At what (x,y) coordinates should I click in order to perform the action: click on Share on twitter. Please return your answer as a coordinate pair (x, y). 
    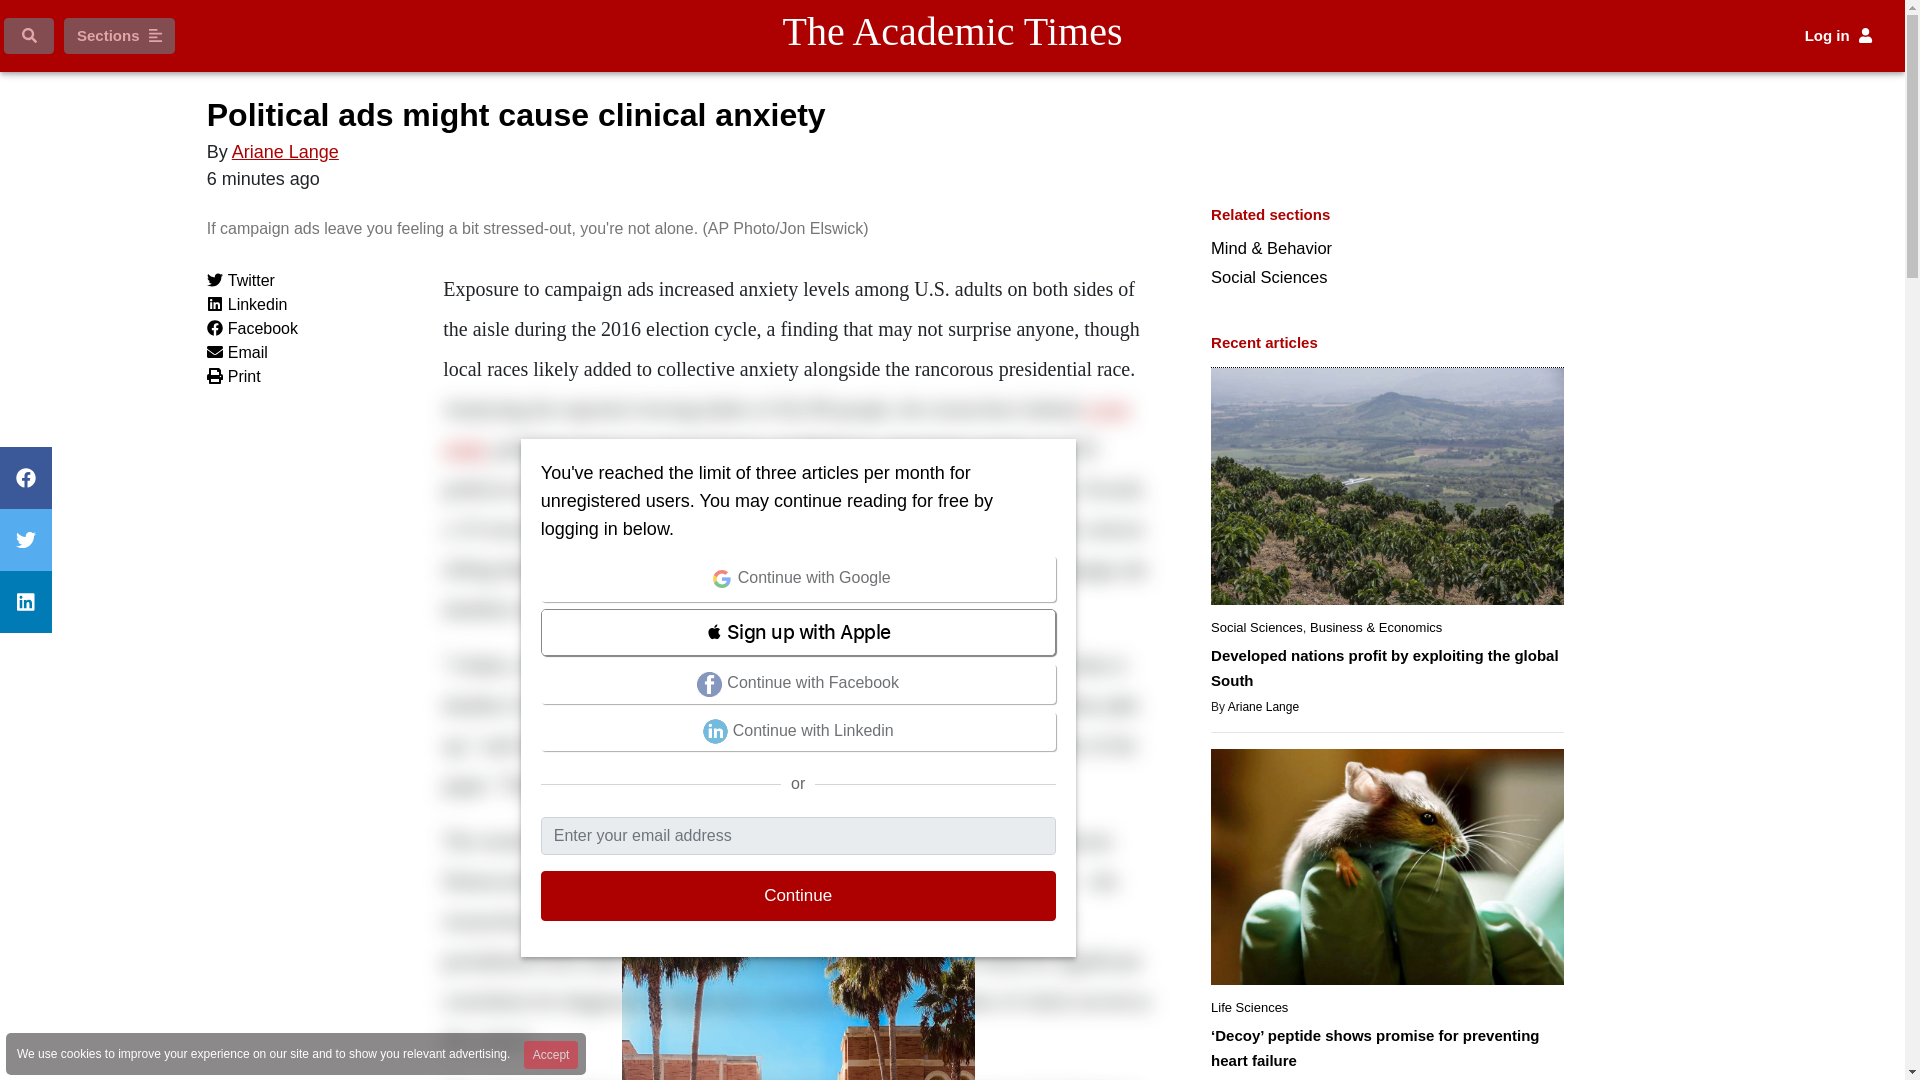
    Looking at the image, I should click on (240, 280).